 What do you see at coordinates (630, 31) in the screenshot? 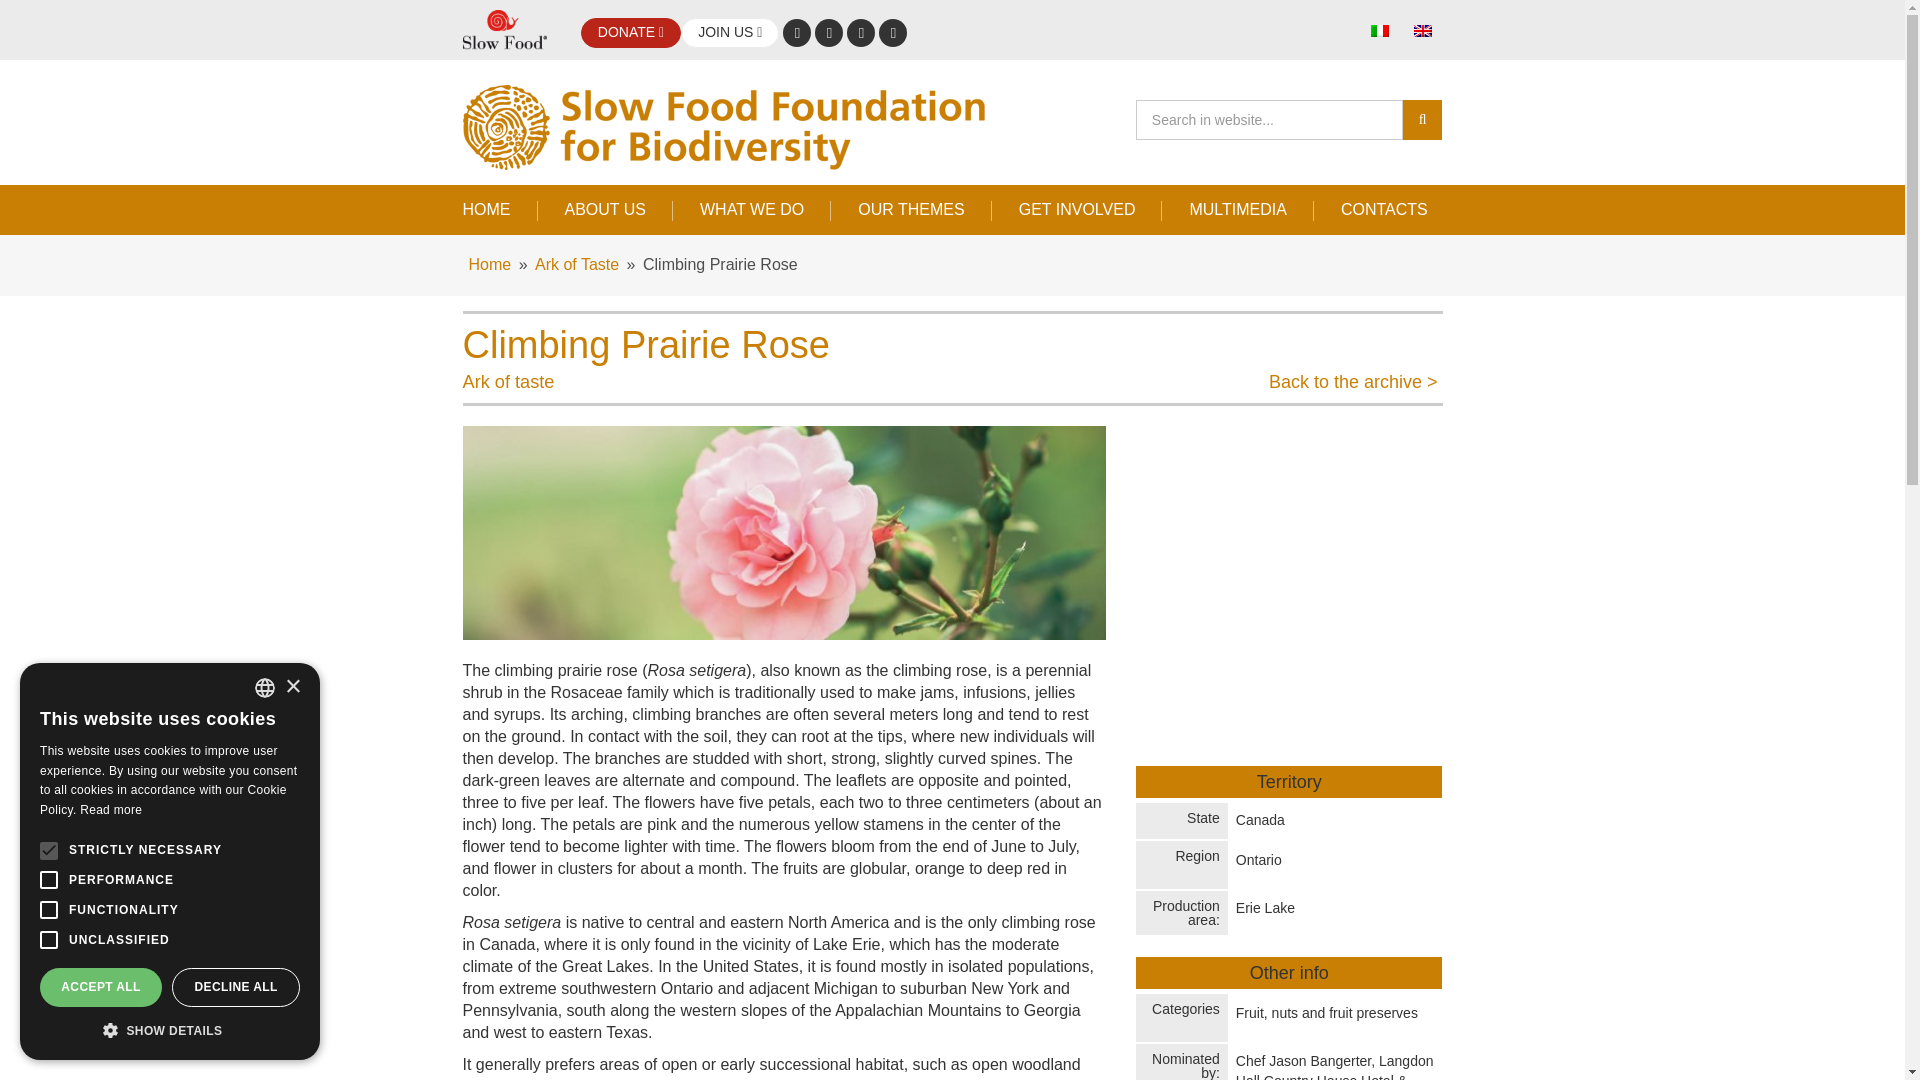
I see `DONATE` at bounding box center [630, 31].